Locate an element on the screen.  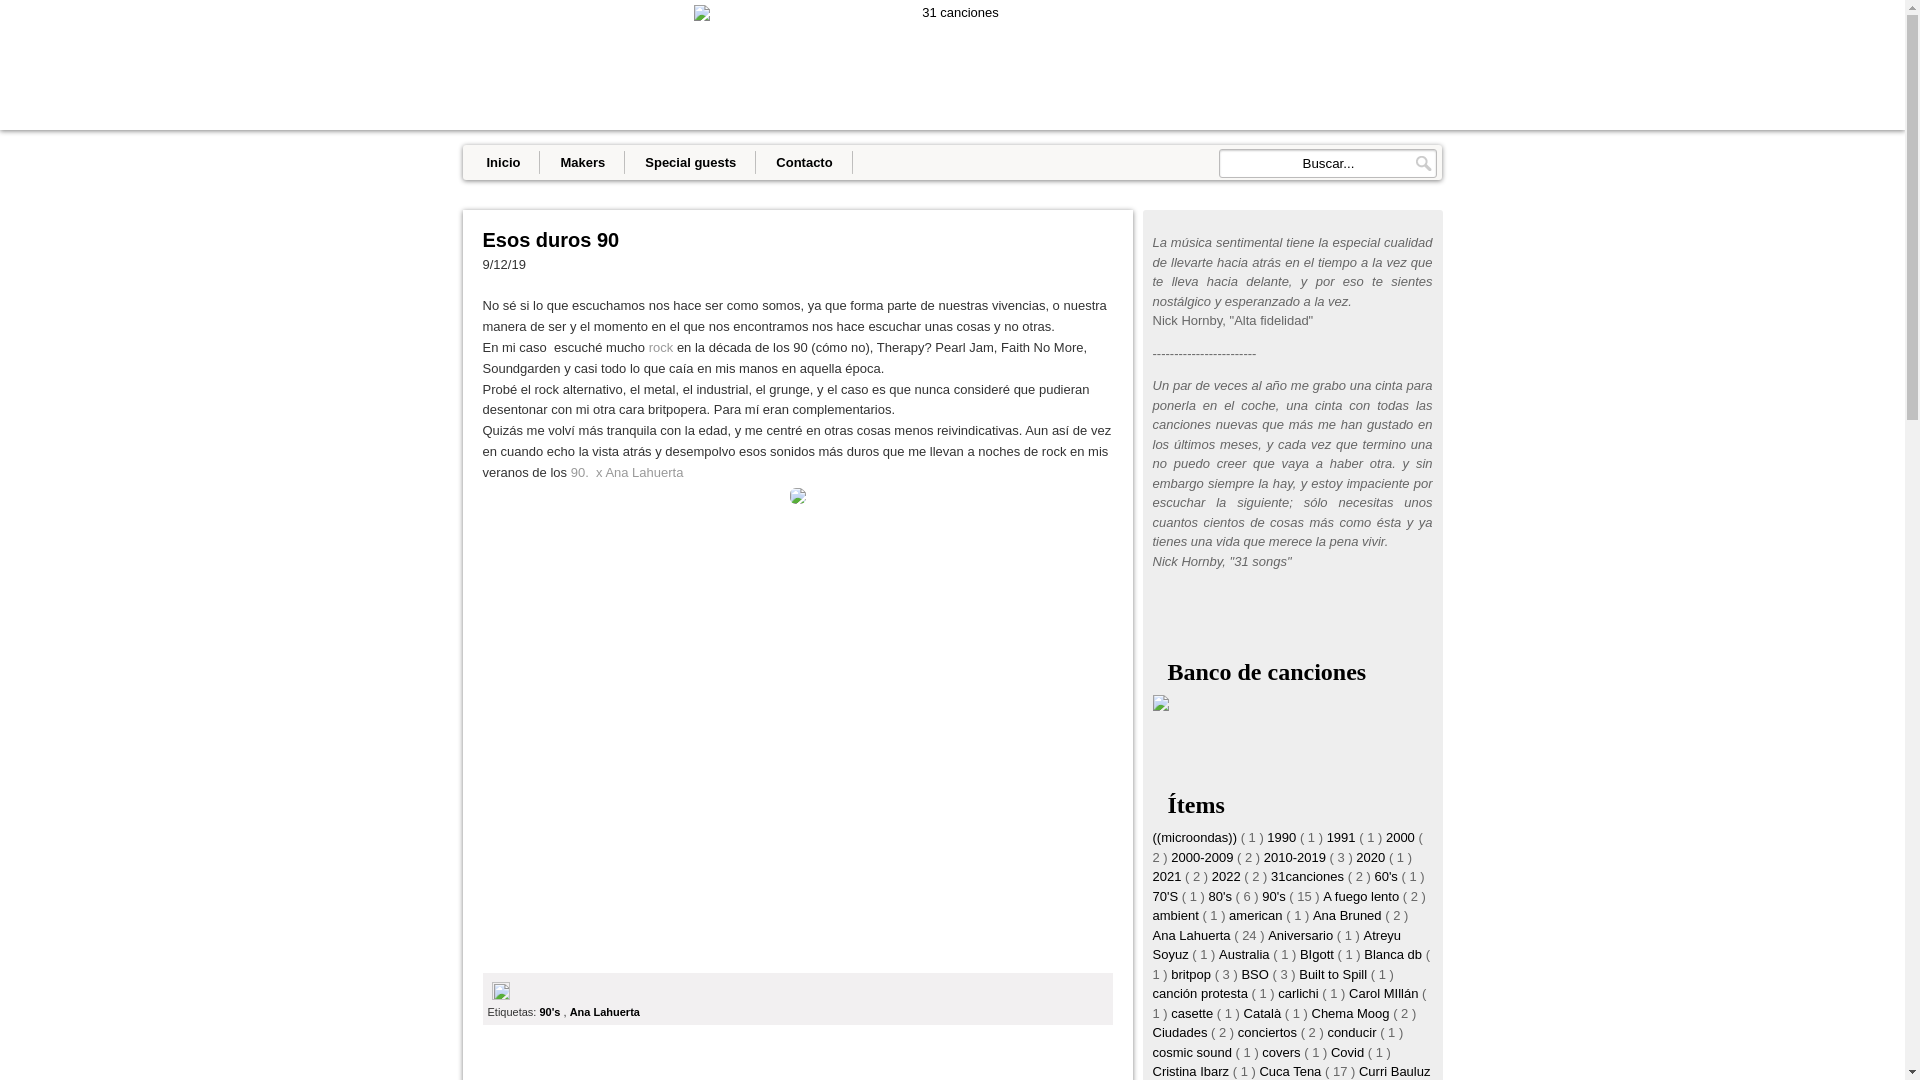
Australia is located at coordinates (1246, 954).